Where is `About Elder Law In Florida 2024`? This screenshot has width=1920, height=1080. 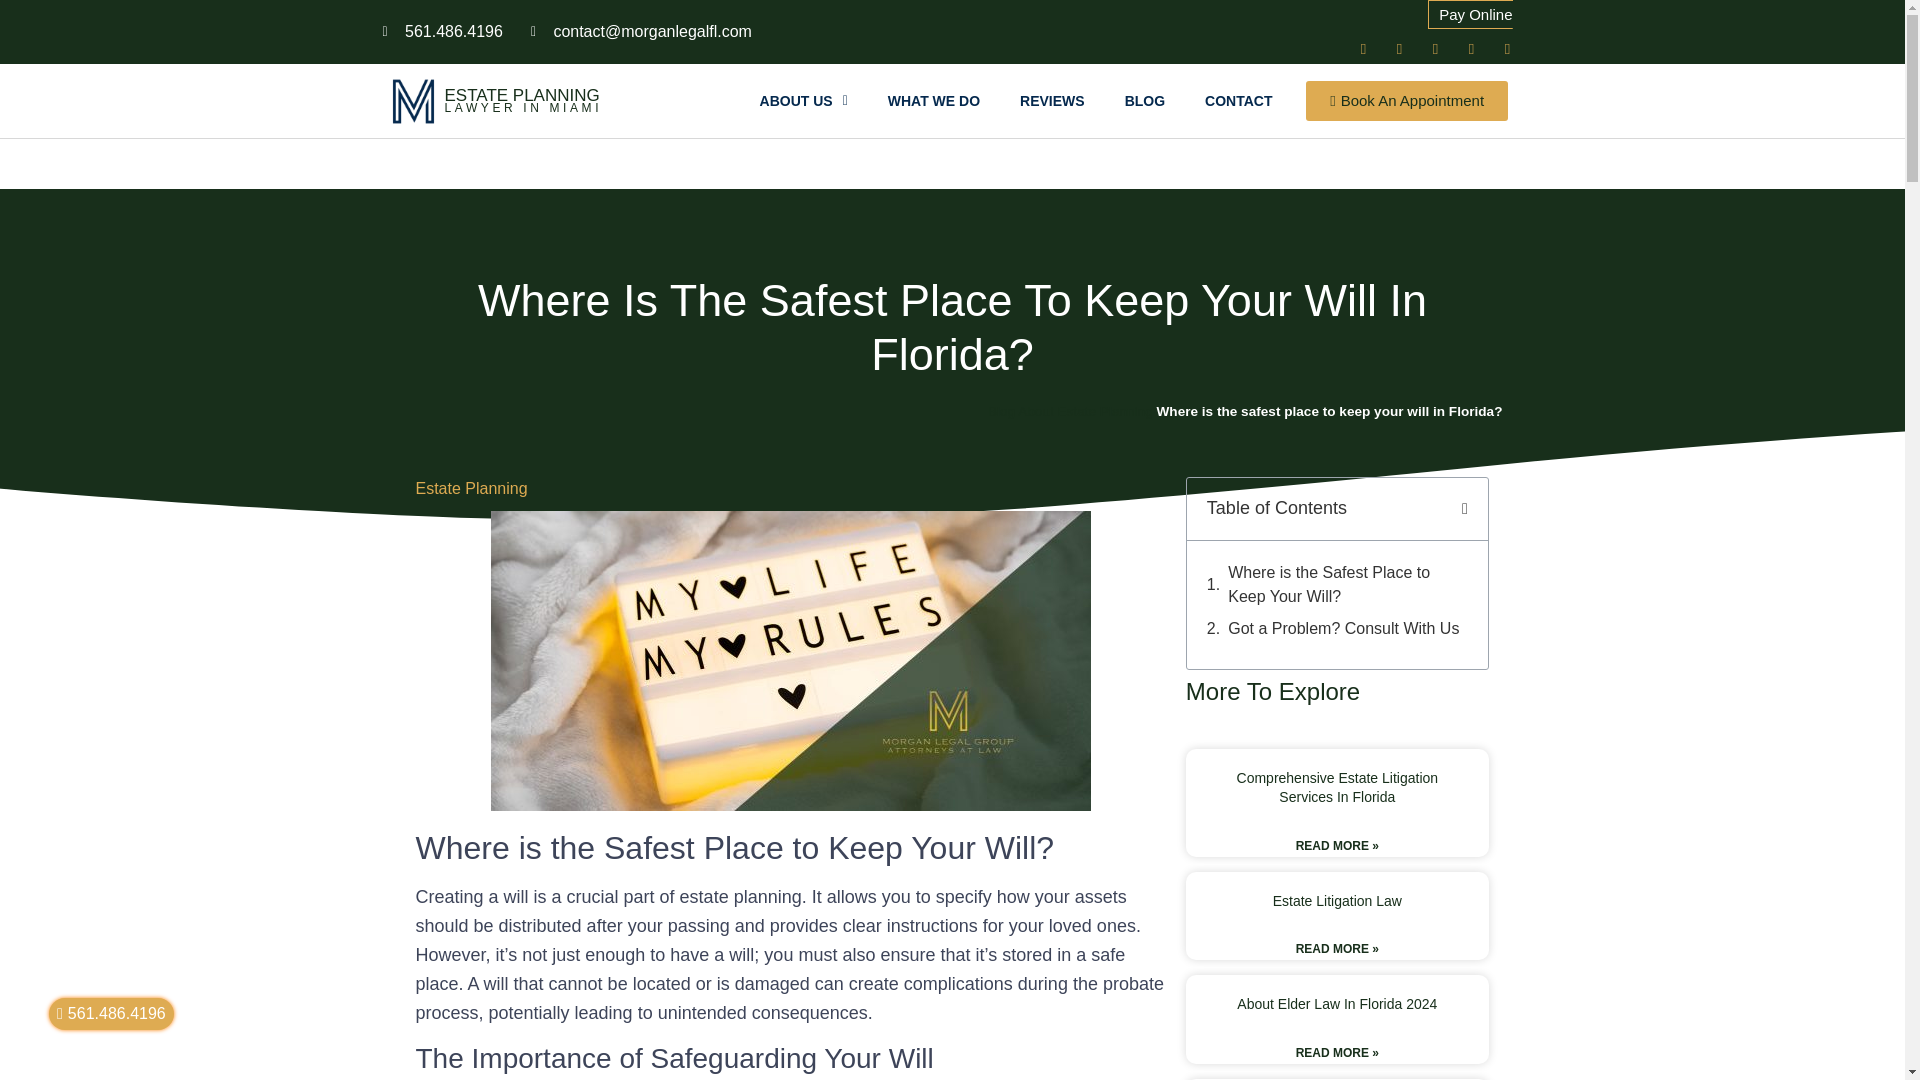
About Elder Law In Florida 2024 is located at coordinates (1336, 1003).